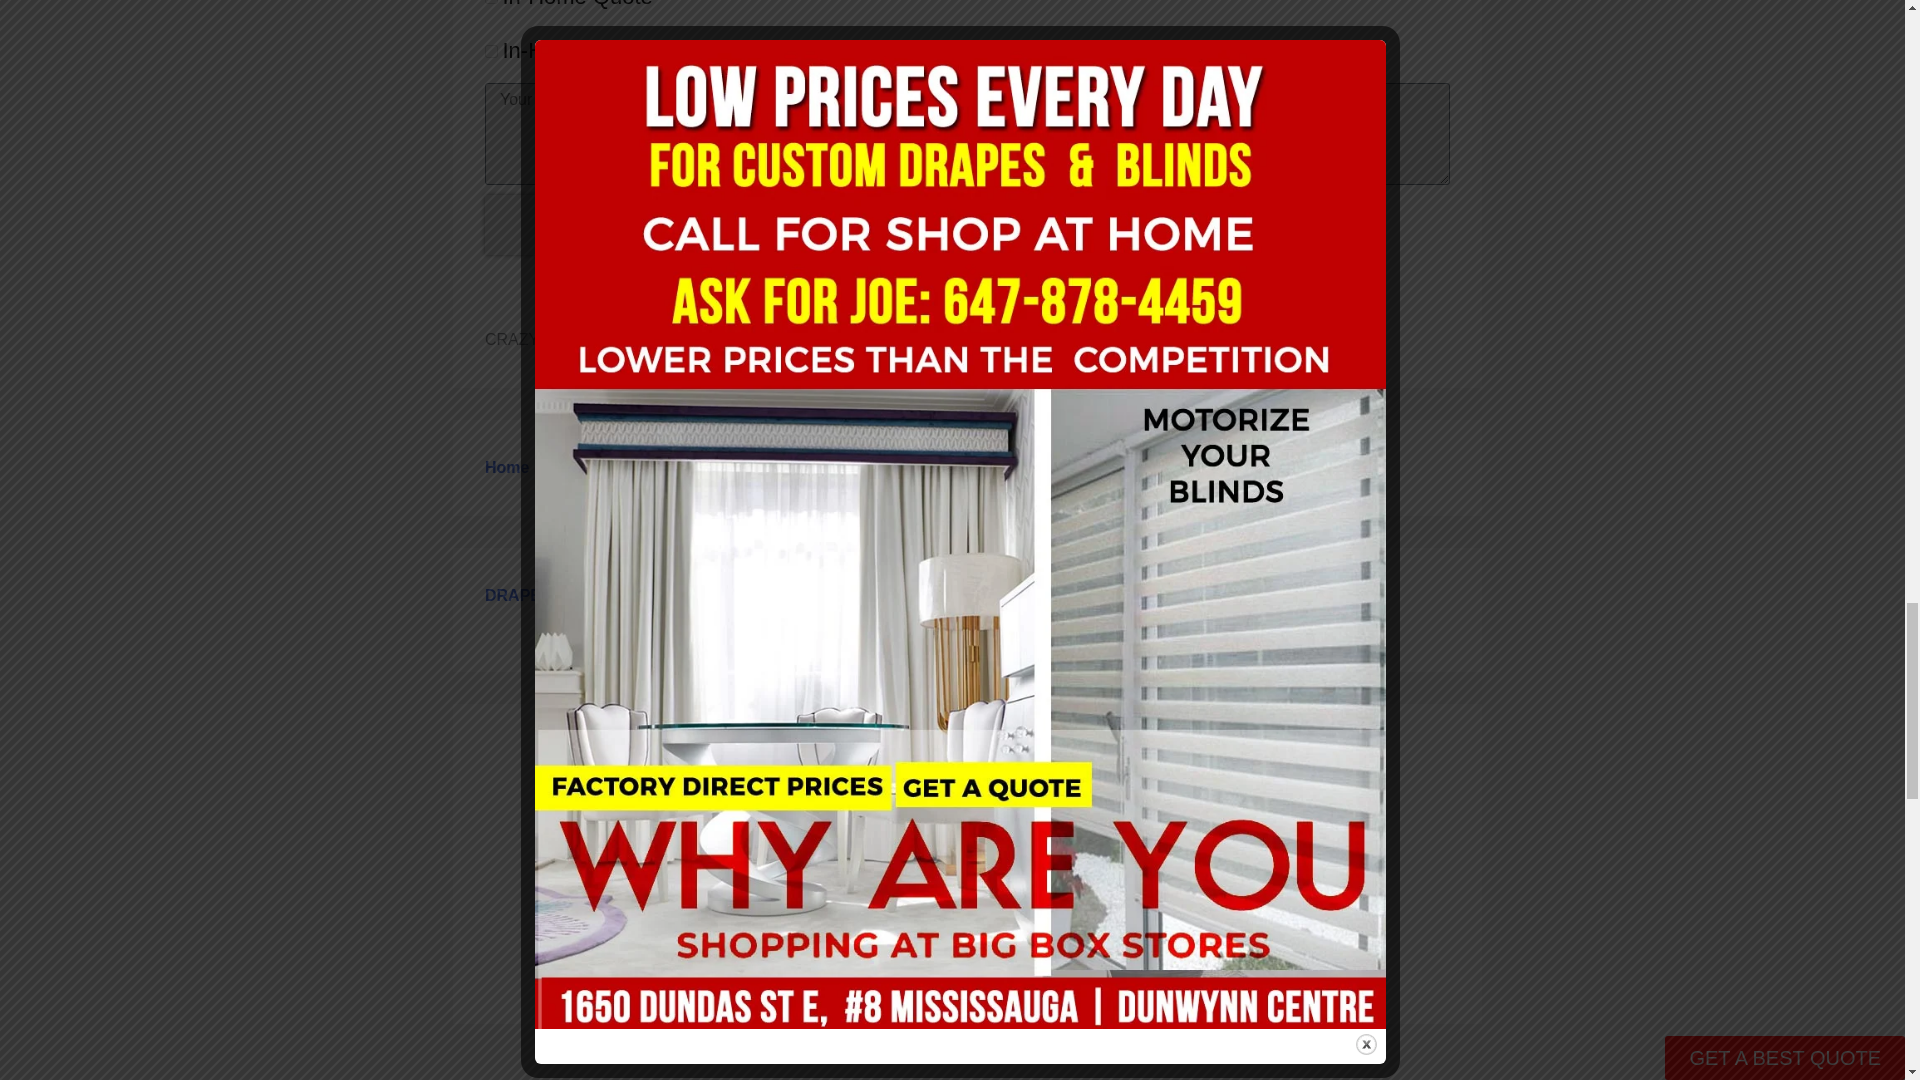 The width and height of the screenshot is (1920, 1080). Describe the element at coordinates (641, 468) in the screenshot. I see `Custom Drapery Toronto` at that location.